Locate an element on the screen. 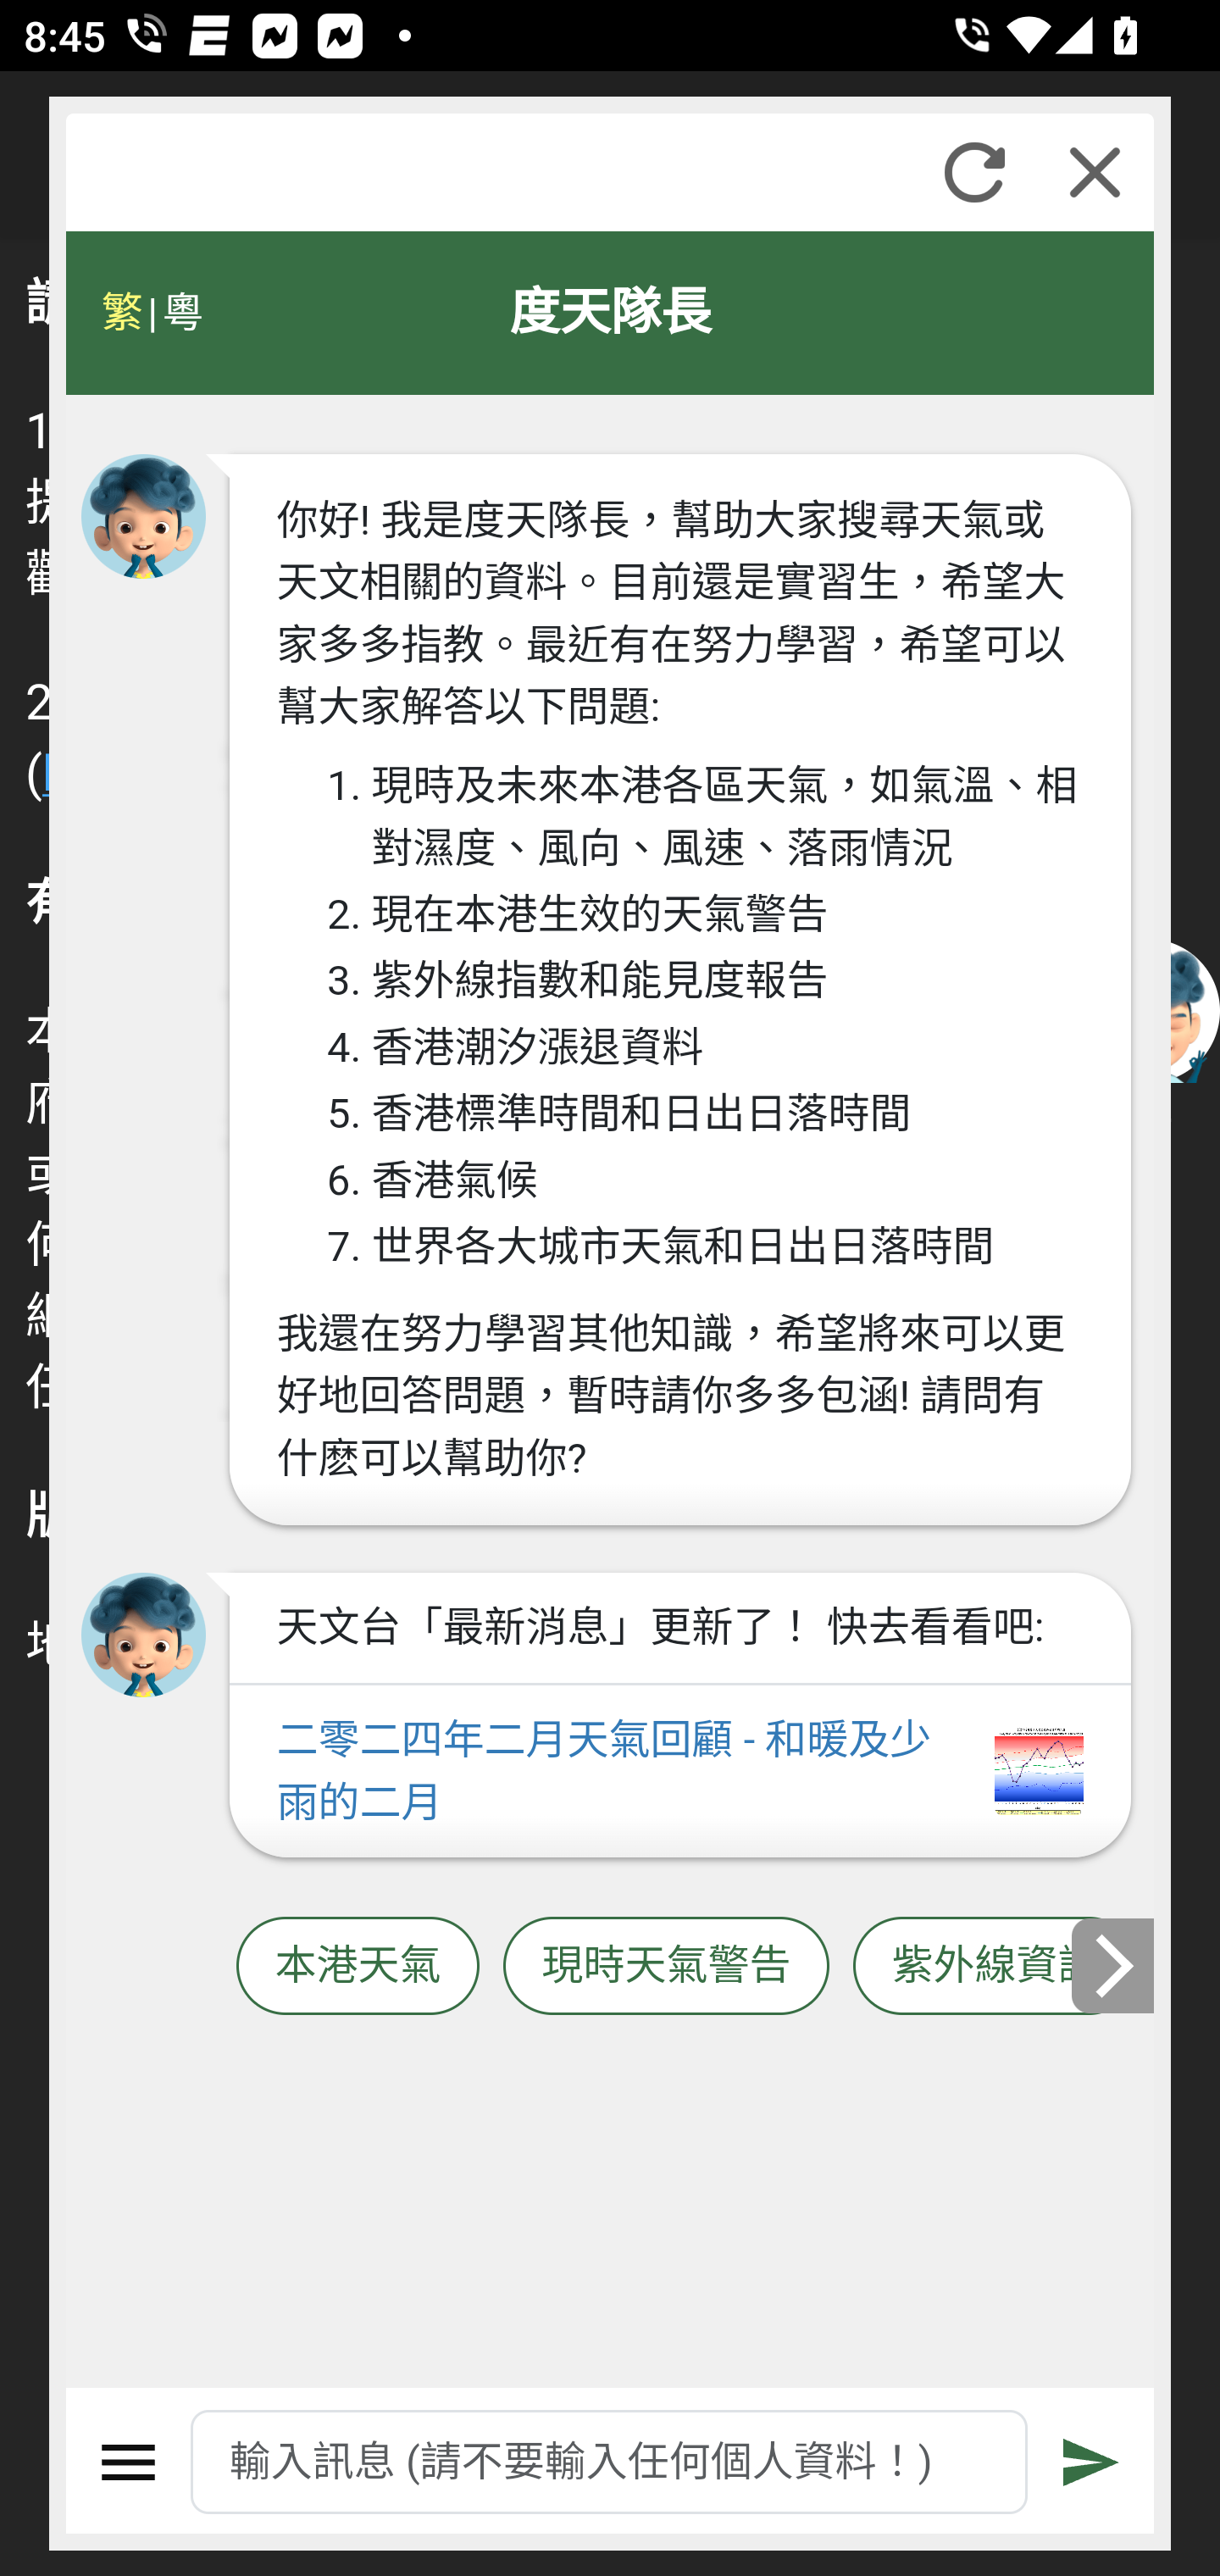 Image resolution: width=1220 pixels, height=2576 pixels. 繁 is located at coordinates (122, 313).